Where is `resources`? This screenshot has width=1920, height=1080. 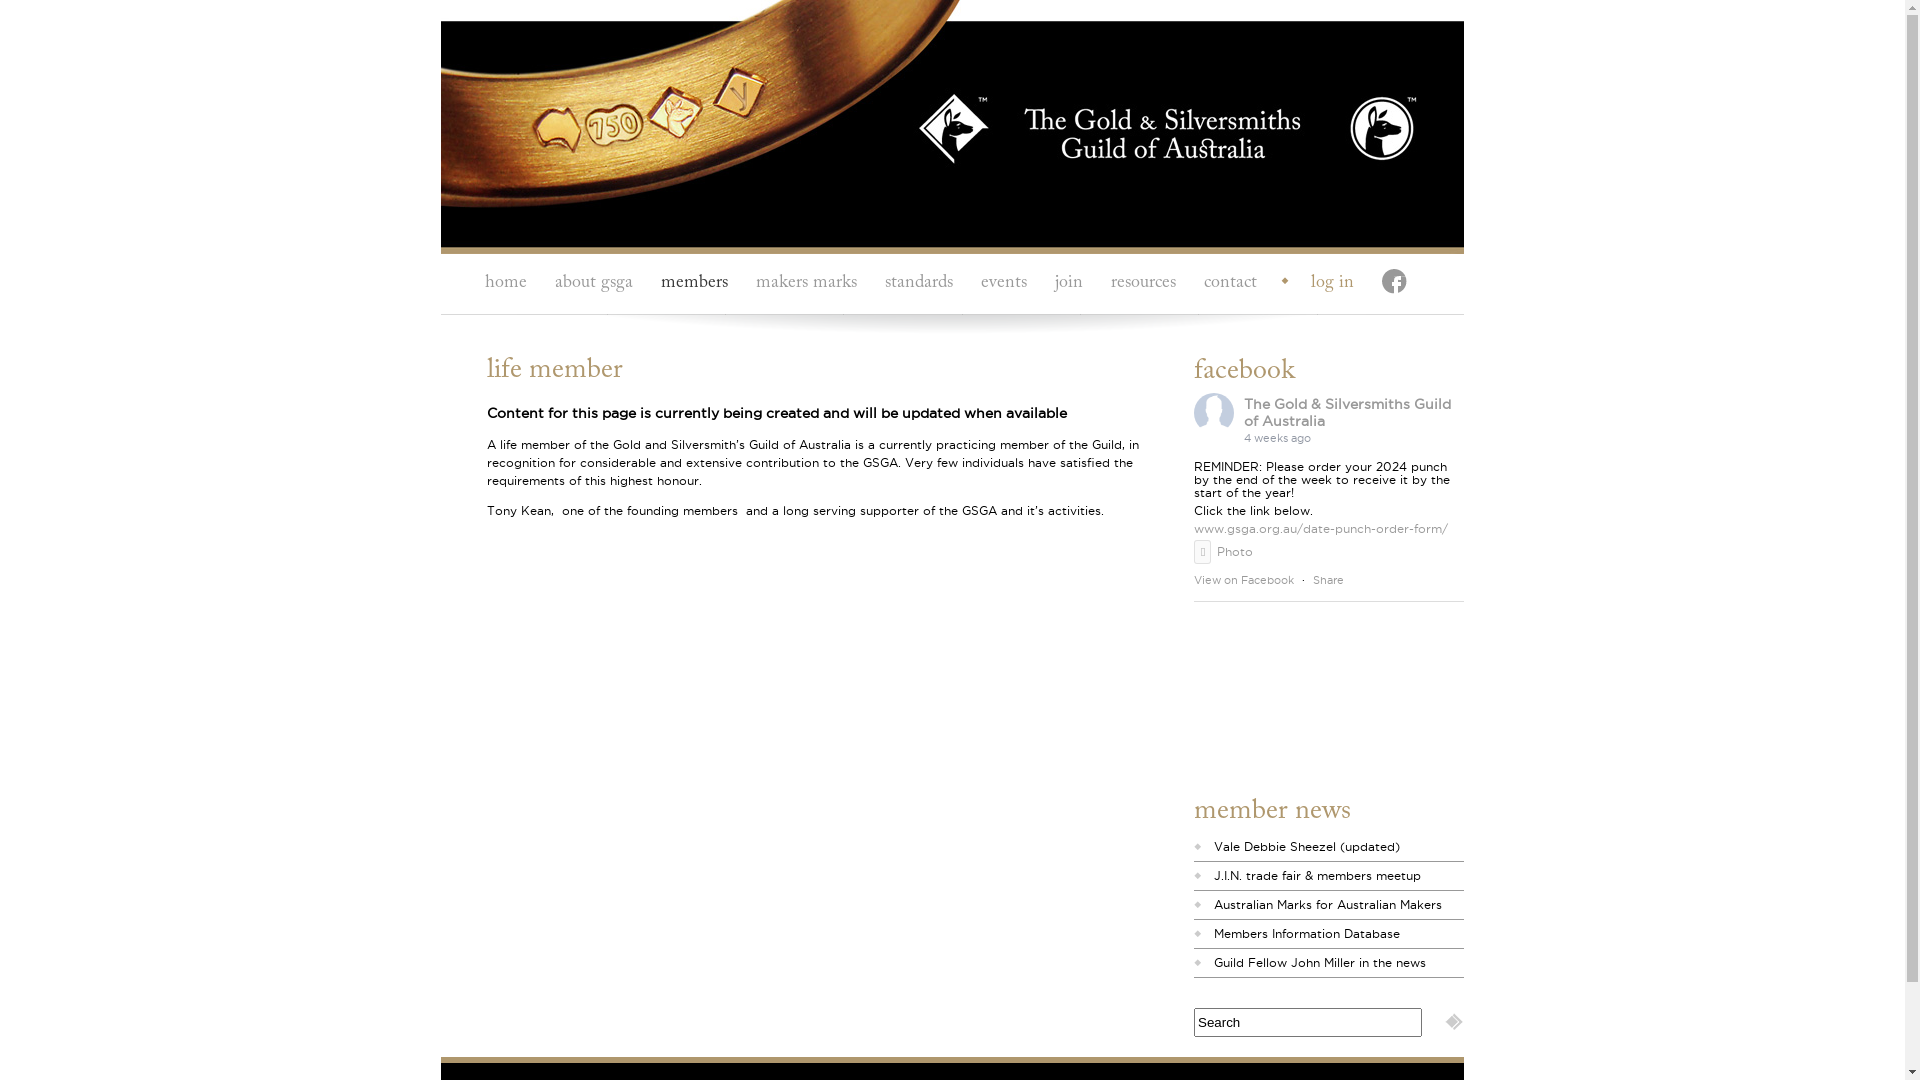
resources is located at coordinates (1144, 284).